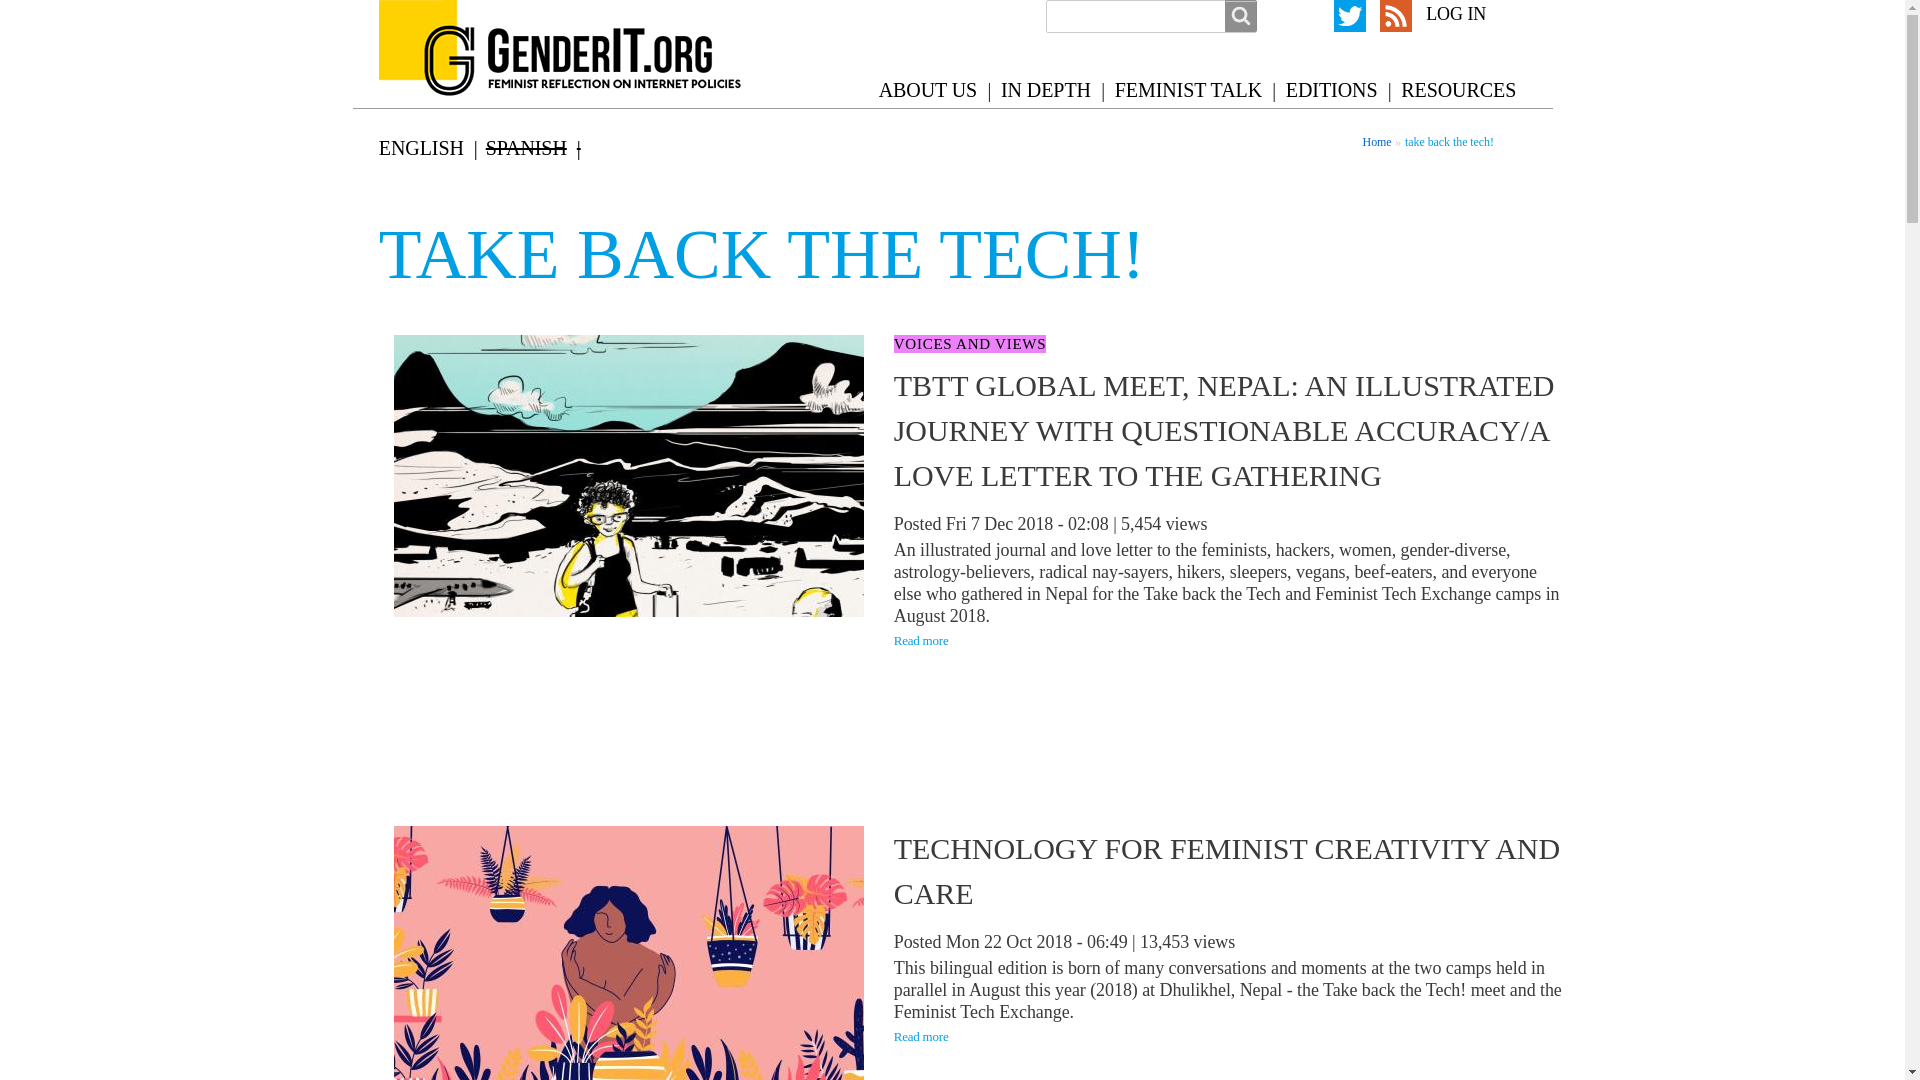  I want to click on FEMINIST TALK, so click(1188, 90).